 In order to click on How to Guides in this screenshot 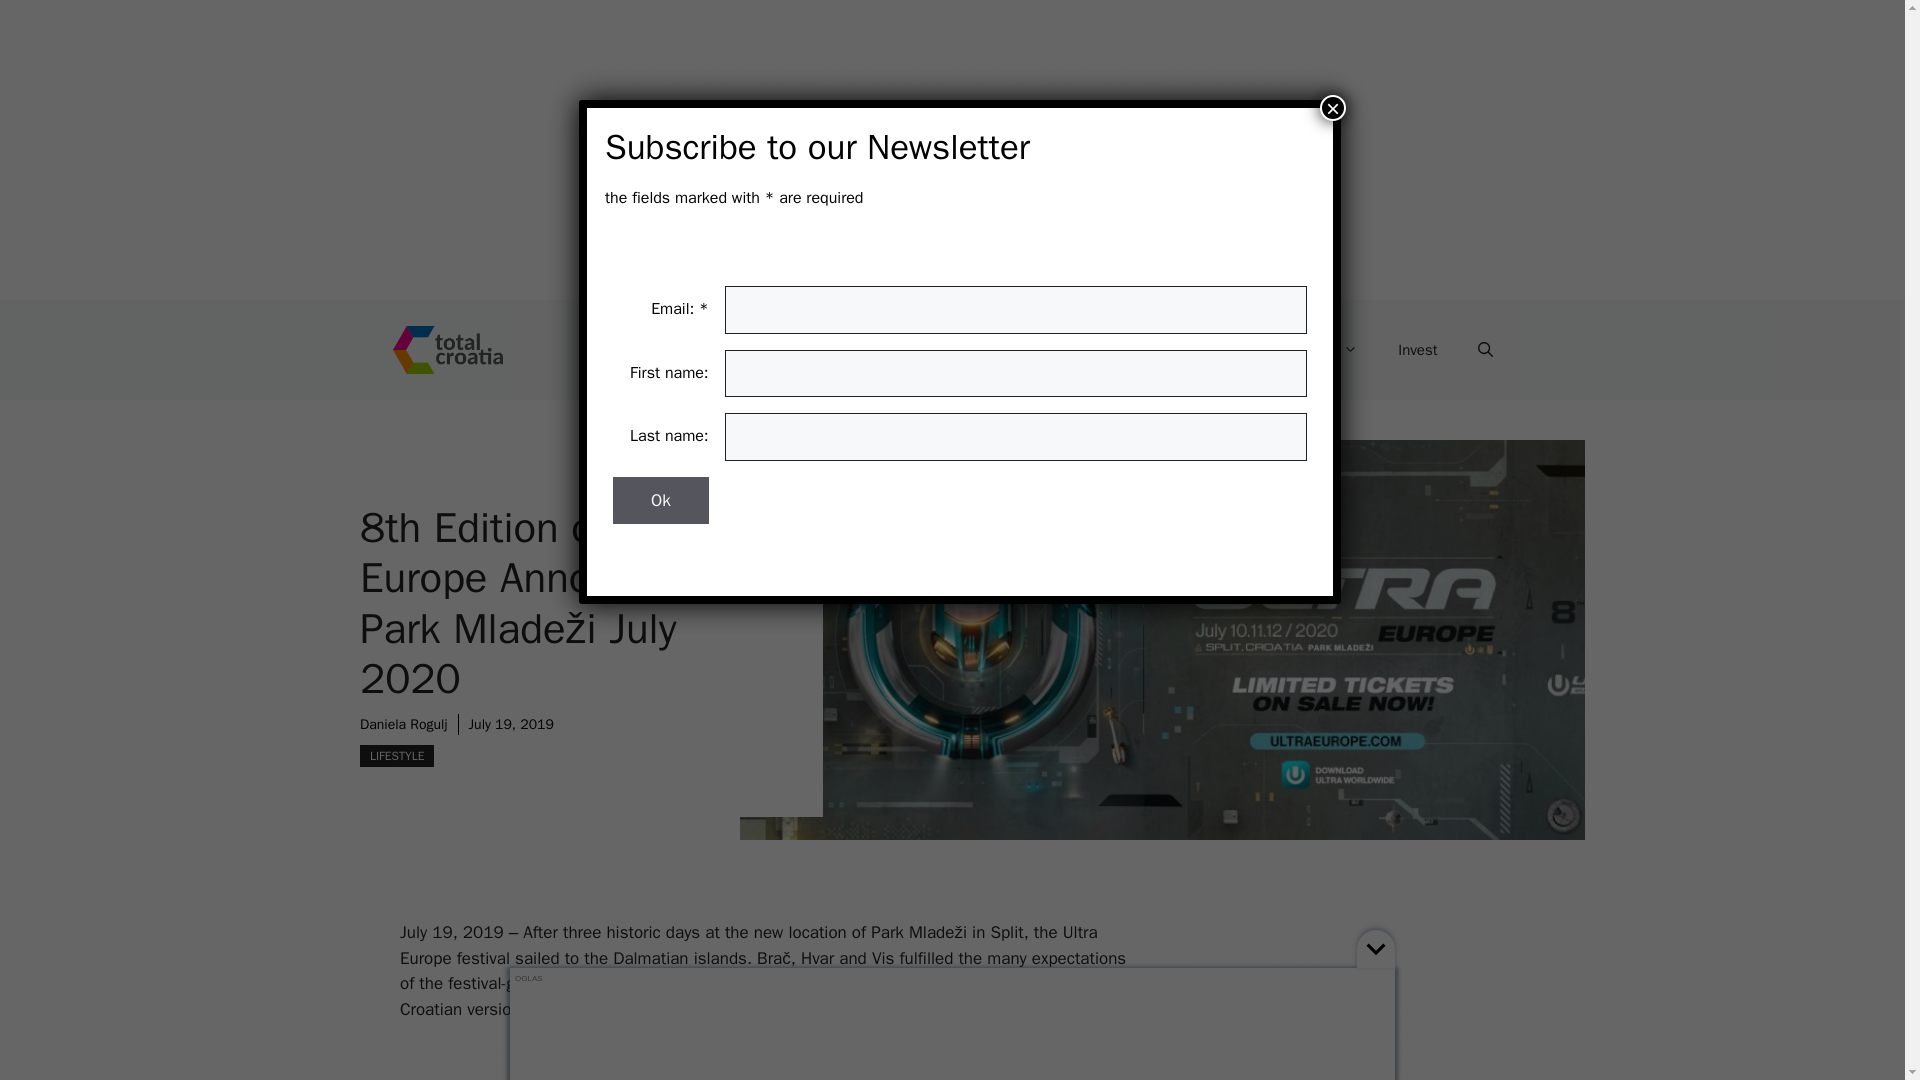, I will do `click(836, 350)`.